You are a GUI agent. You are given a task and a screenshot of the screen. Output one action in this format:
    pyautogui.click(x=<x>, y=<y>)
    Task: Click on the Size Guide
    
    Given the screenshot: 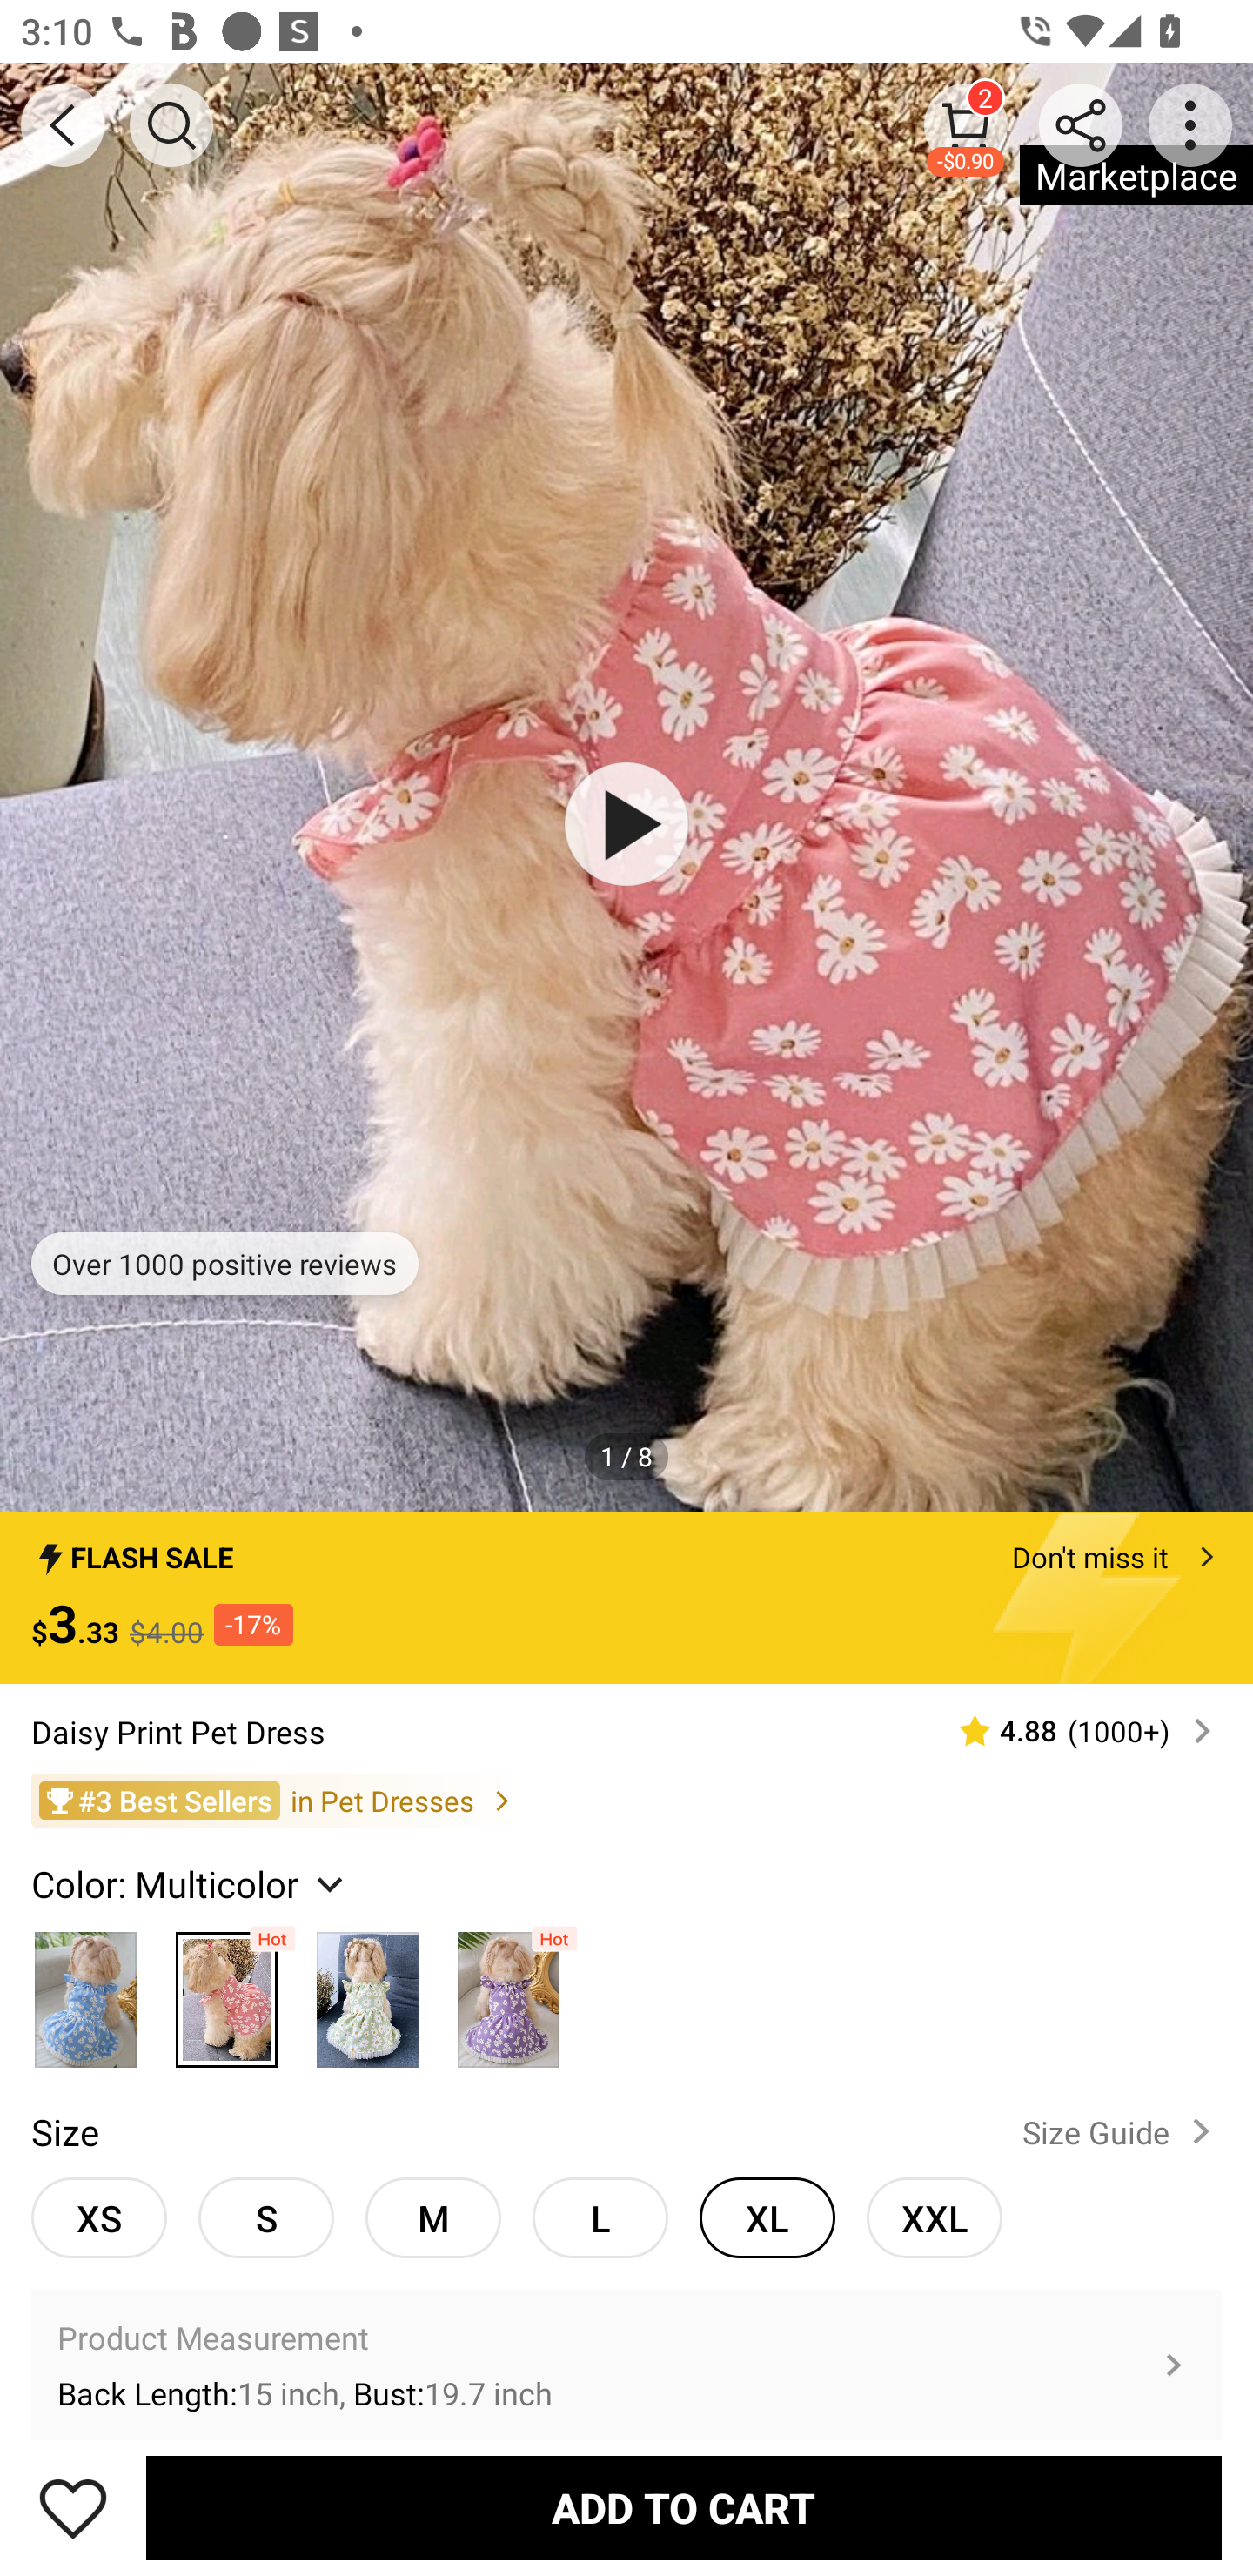 What is the action you would take?
    pyautogui.click(x=1122, y=2131)
    